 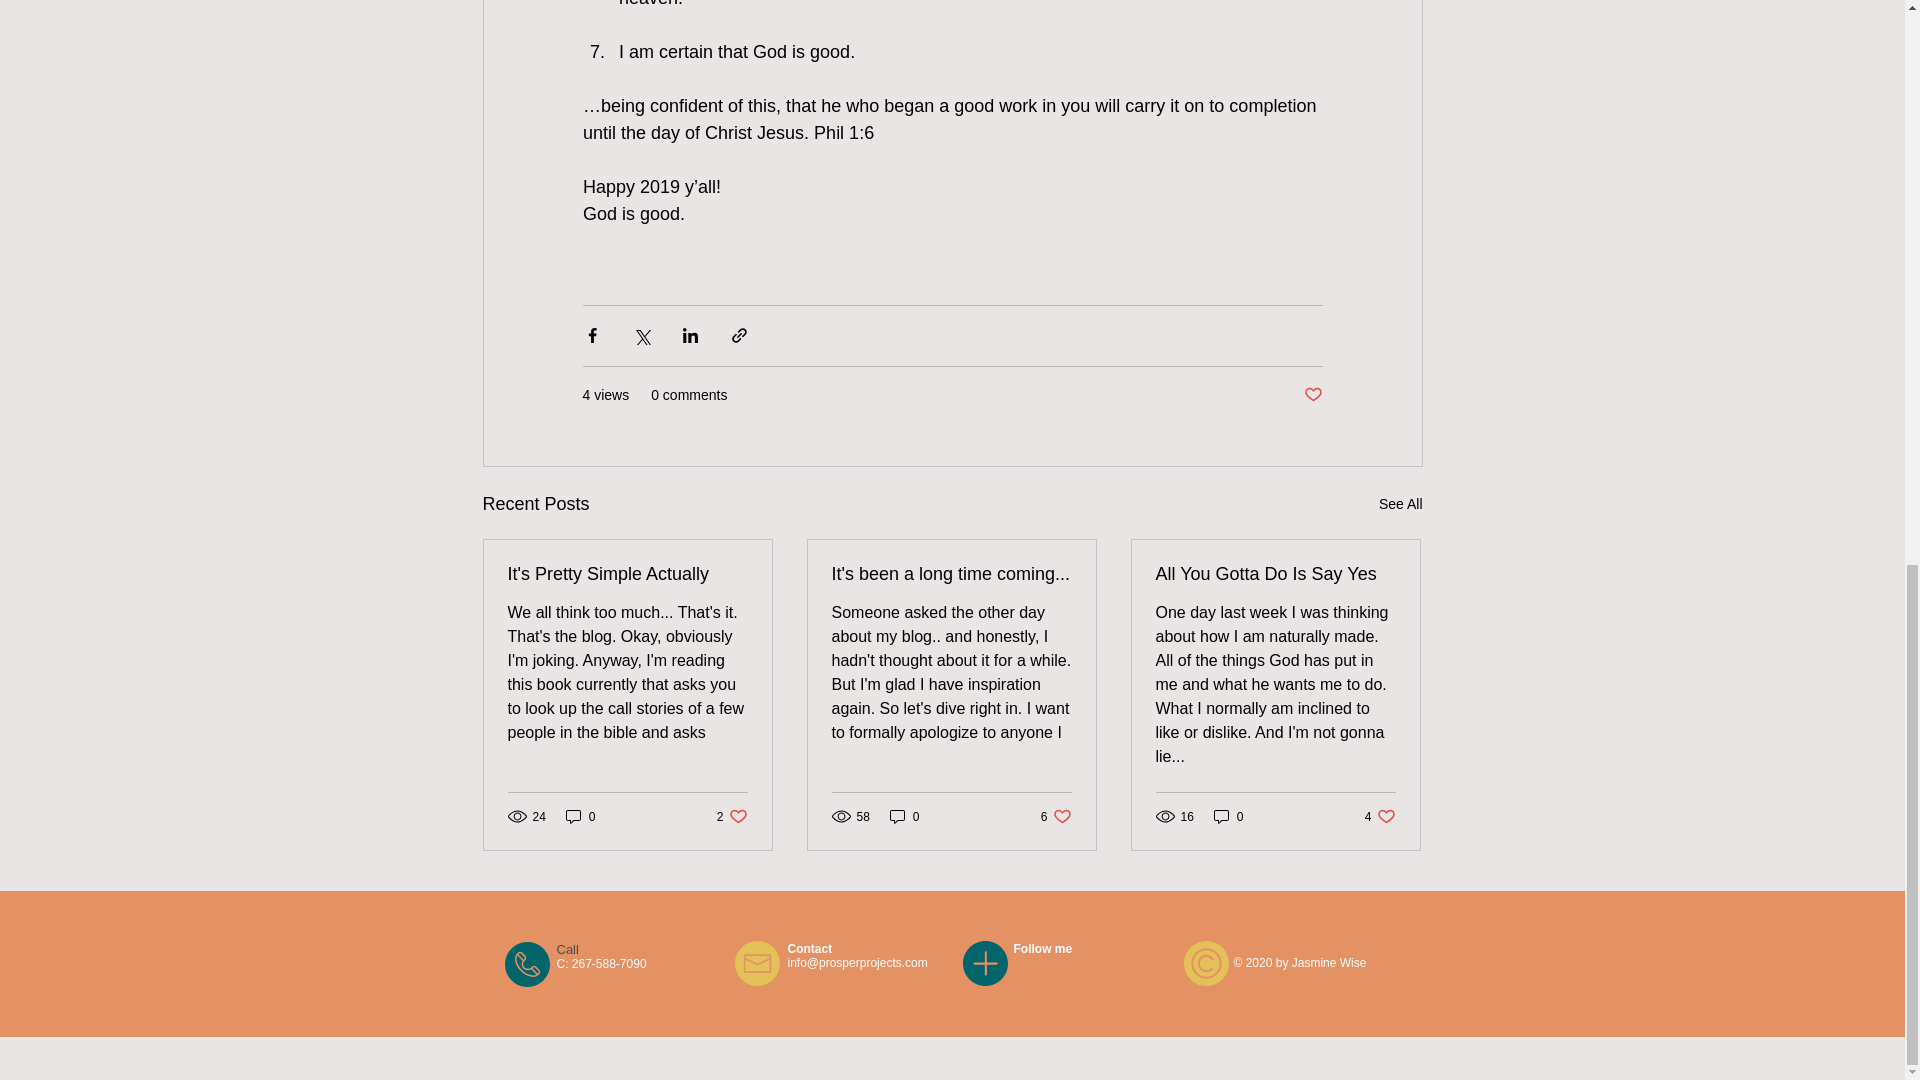 I want to click on It's Pretty Simple Actually, so click(x=580, y=816).